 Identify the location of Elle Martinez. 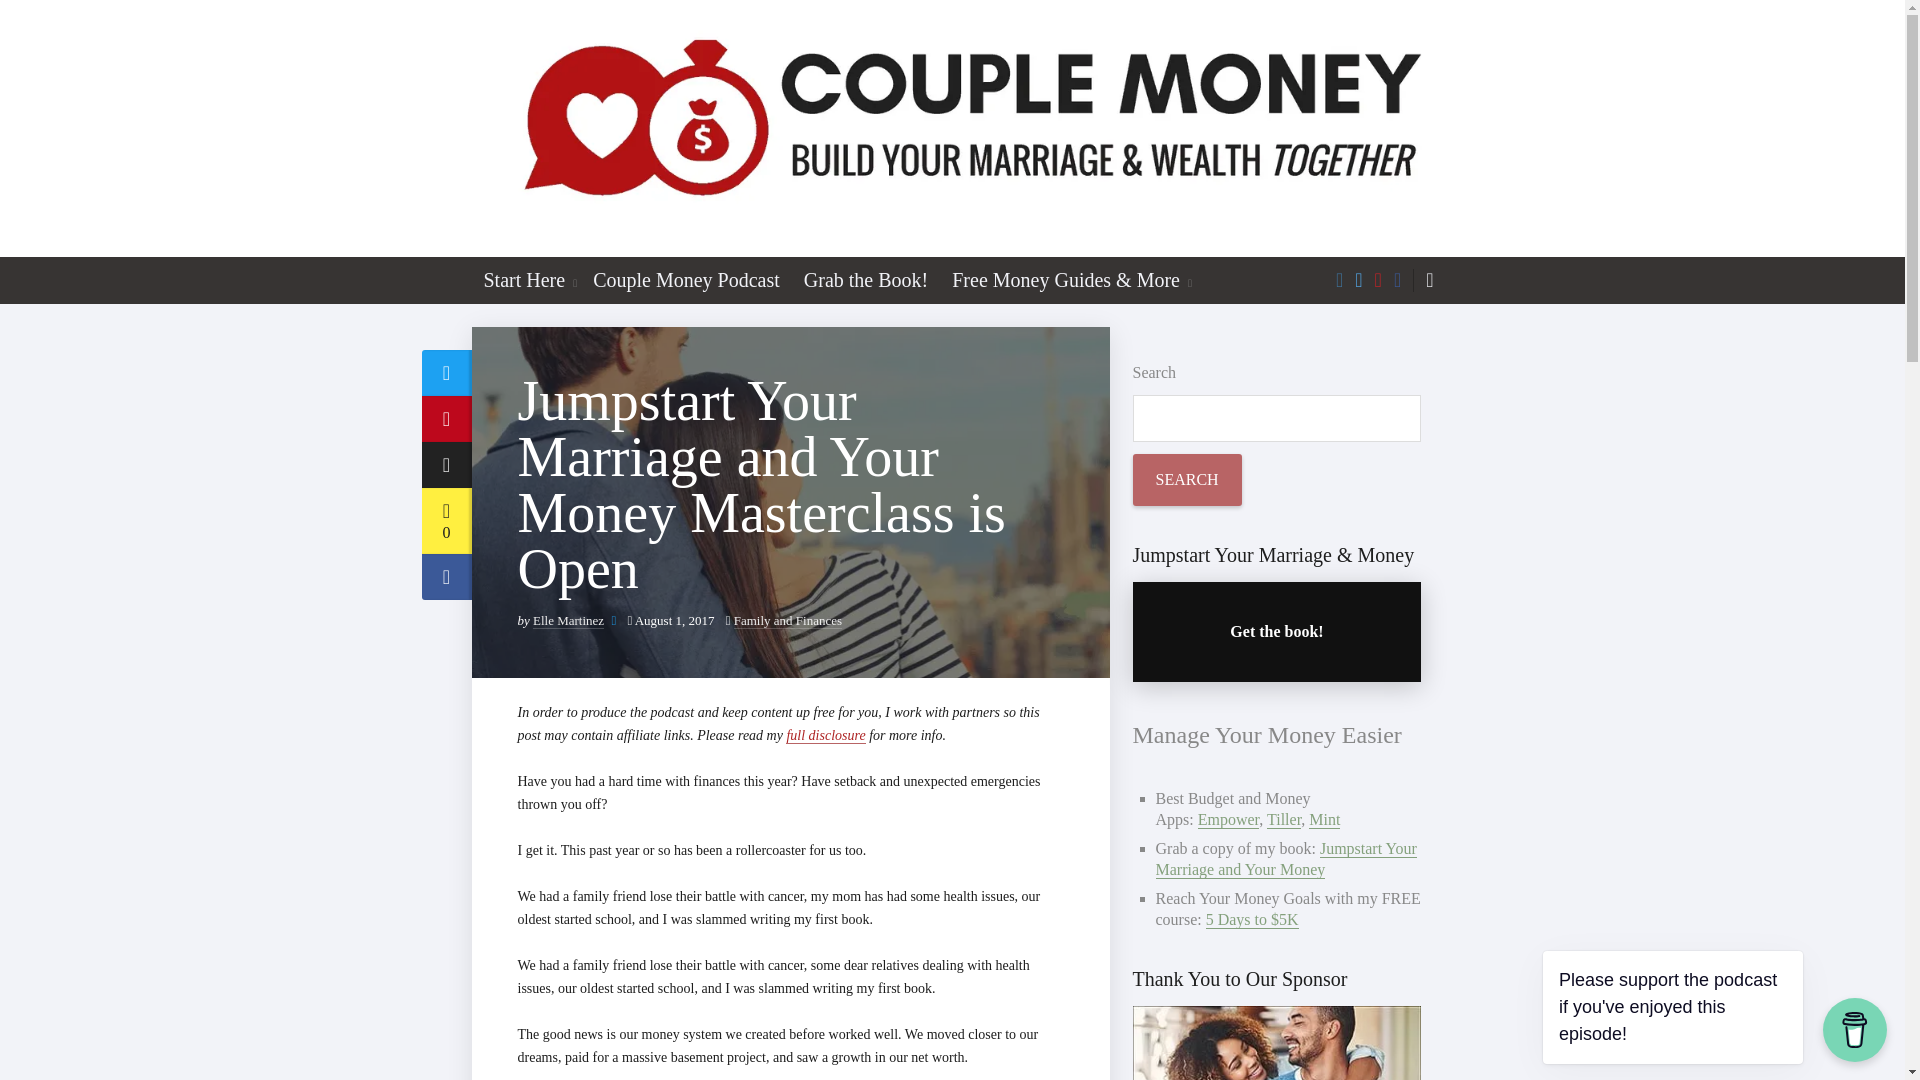
(568, 620).